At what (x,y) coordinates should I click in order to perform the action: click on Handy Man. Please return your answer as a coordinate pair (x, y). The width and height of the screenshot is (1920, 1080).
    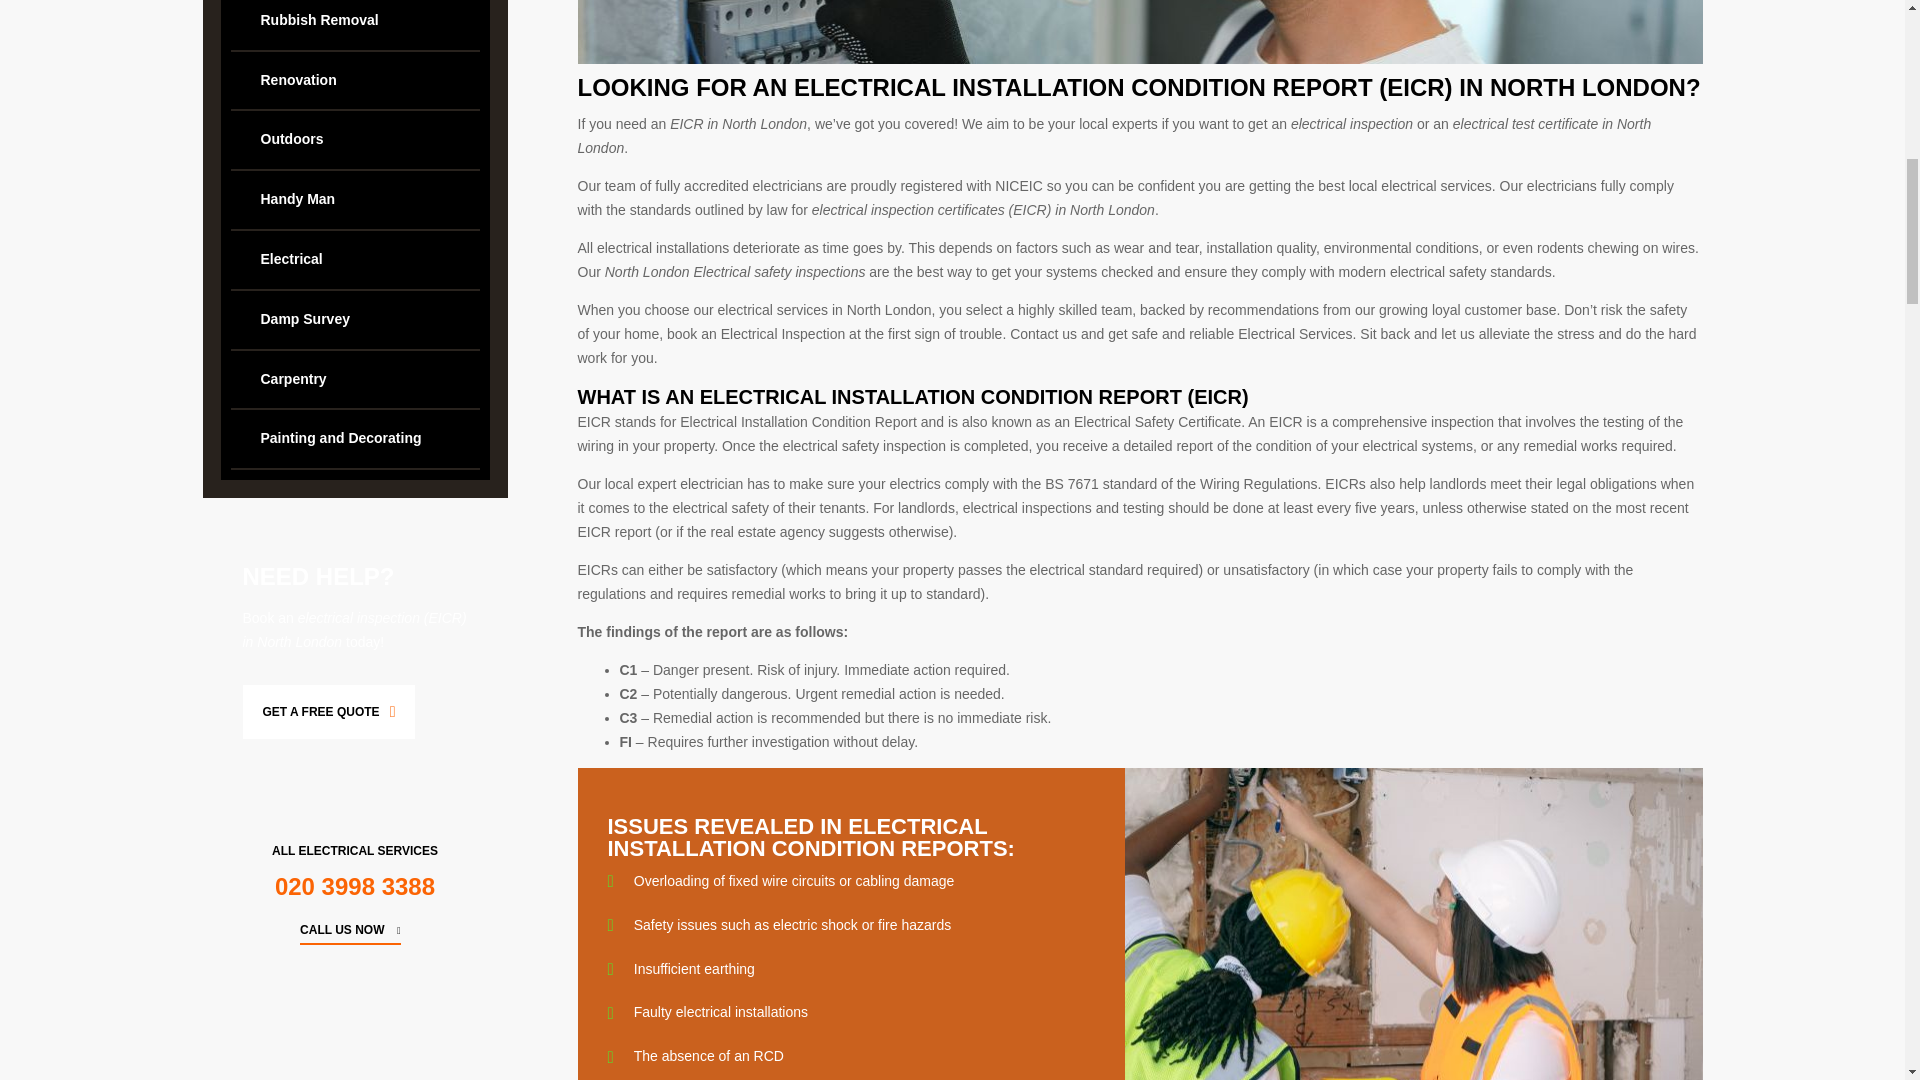
    Looking at the image, I should click on (354, 199).